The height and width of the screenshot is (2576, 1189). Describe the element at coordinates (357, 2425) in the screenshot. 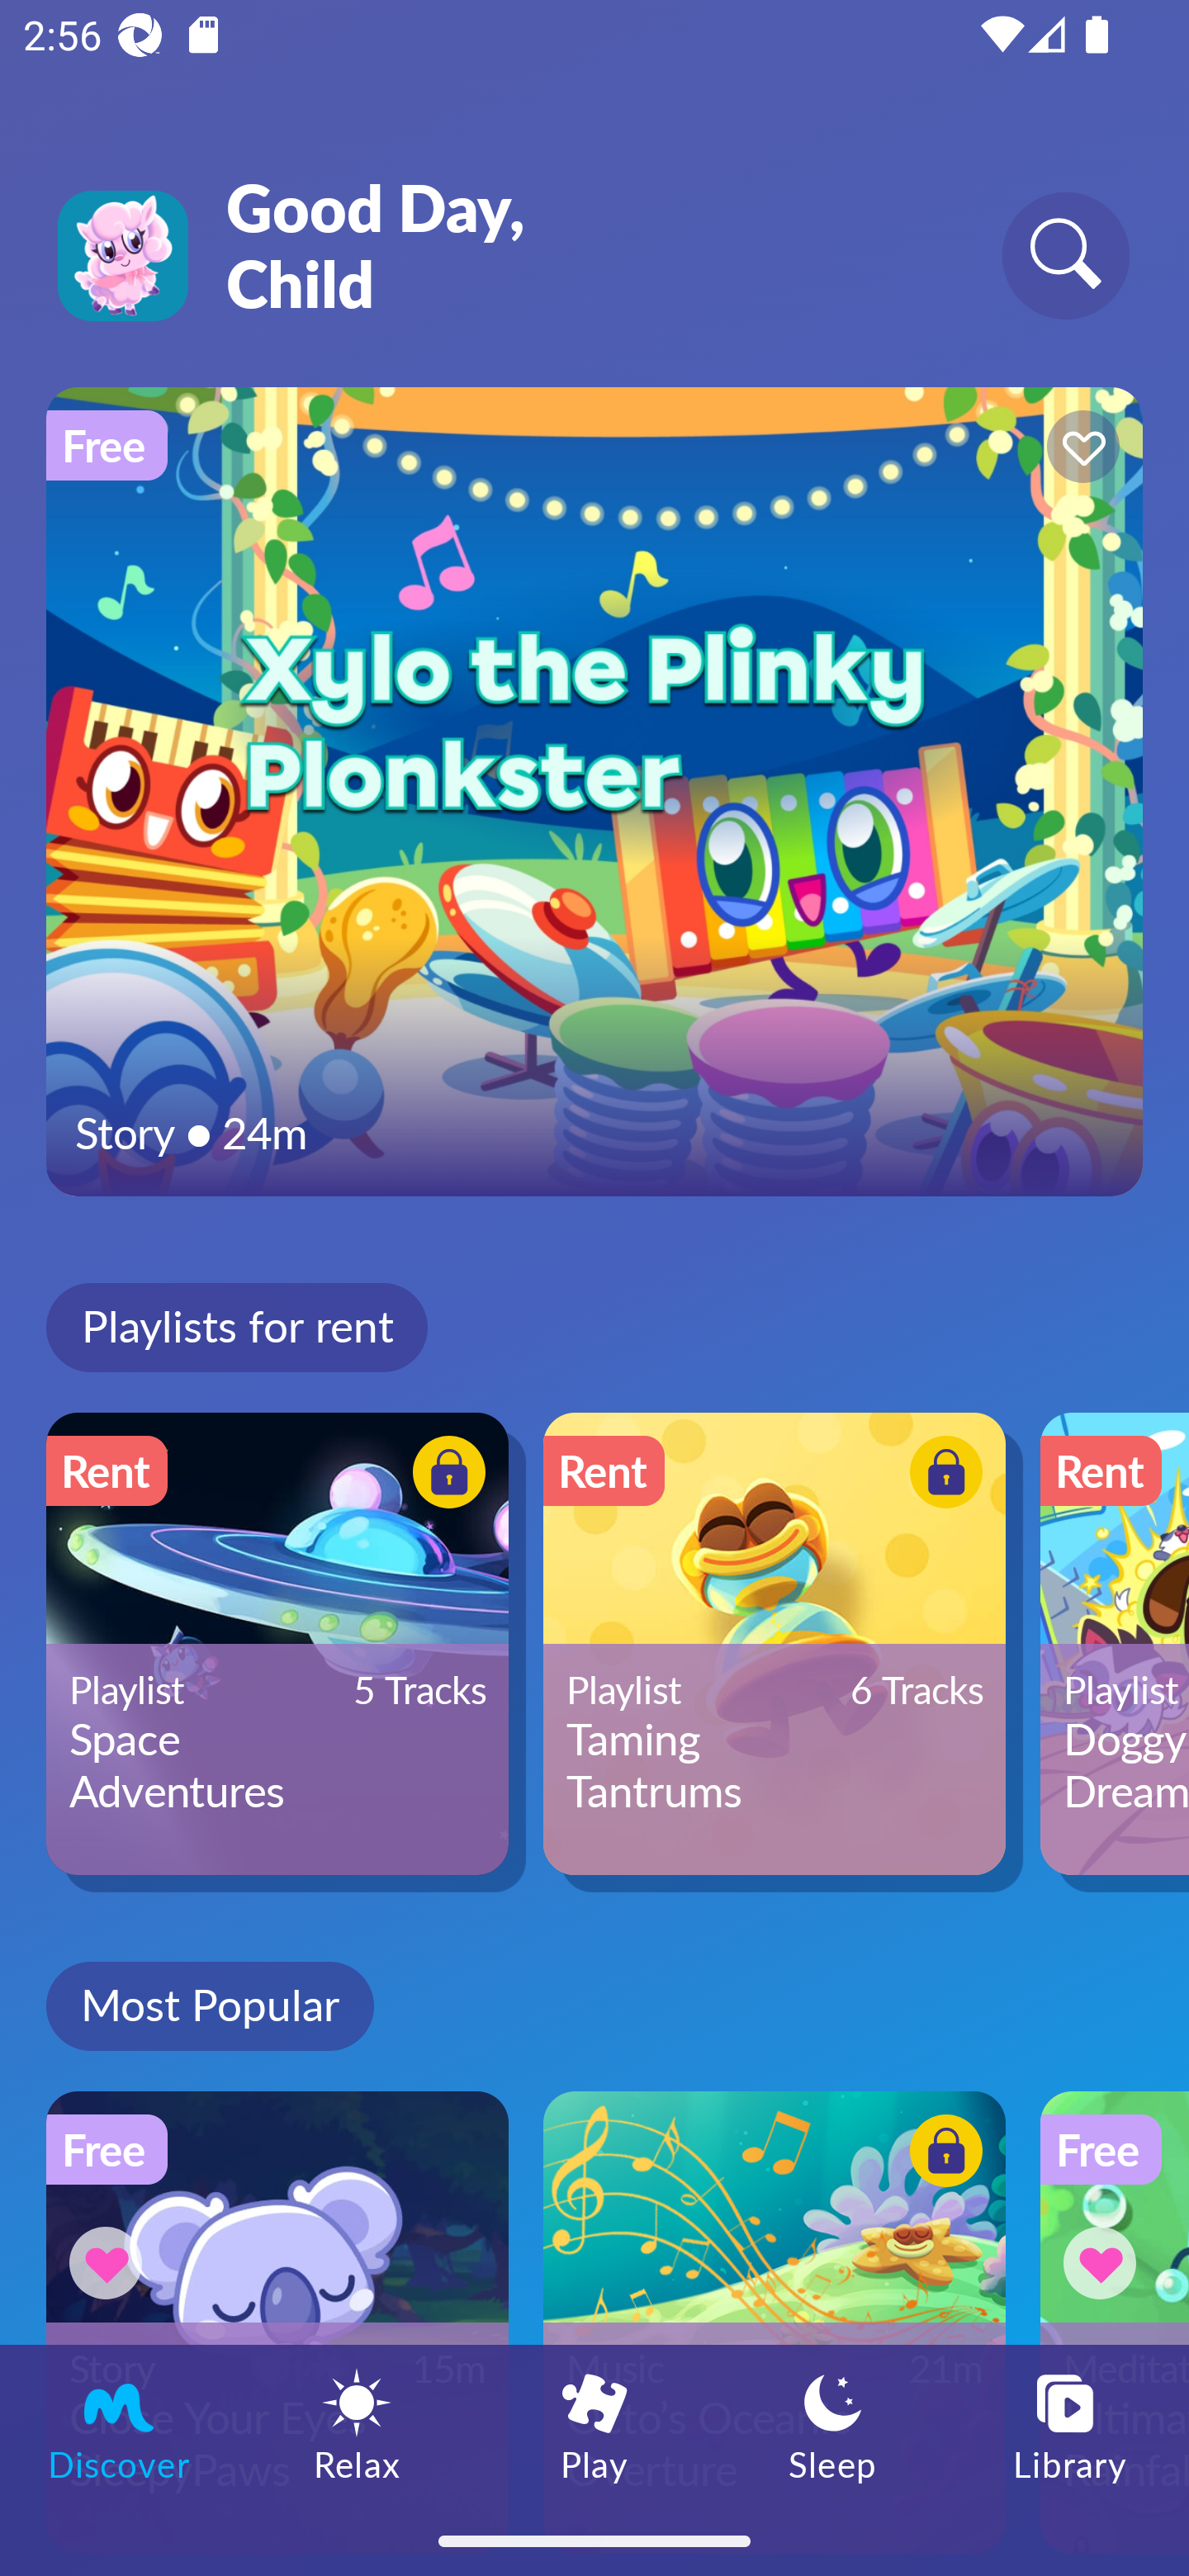

I see `Relax` at that location.